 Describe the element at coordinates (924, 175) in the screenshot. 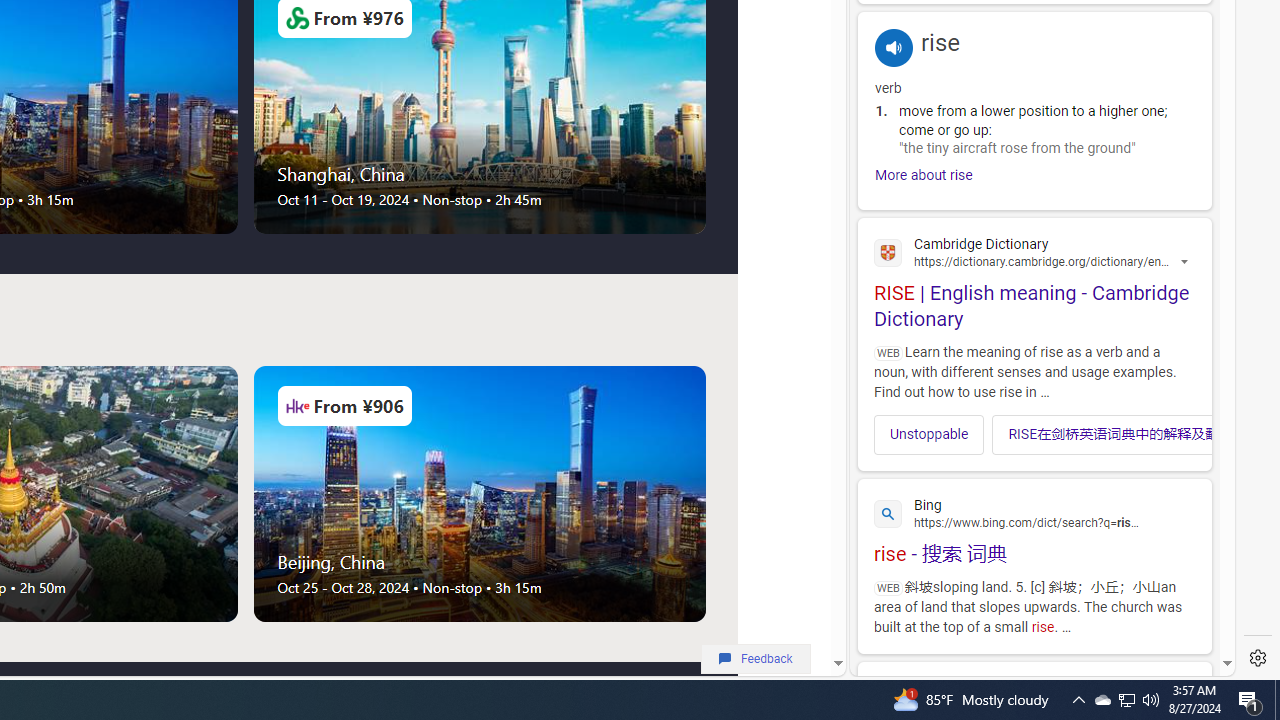

I see `More about rise` at that location.